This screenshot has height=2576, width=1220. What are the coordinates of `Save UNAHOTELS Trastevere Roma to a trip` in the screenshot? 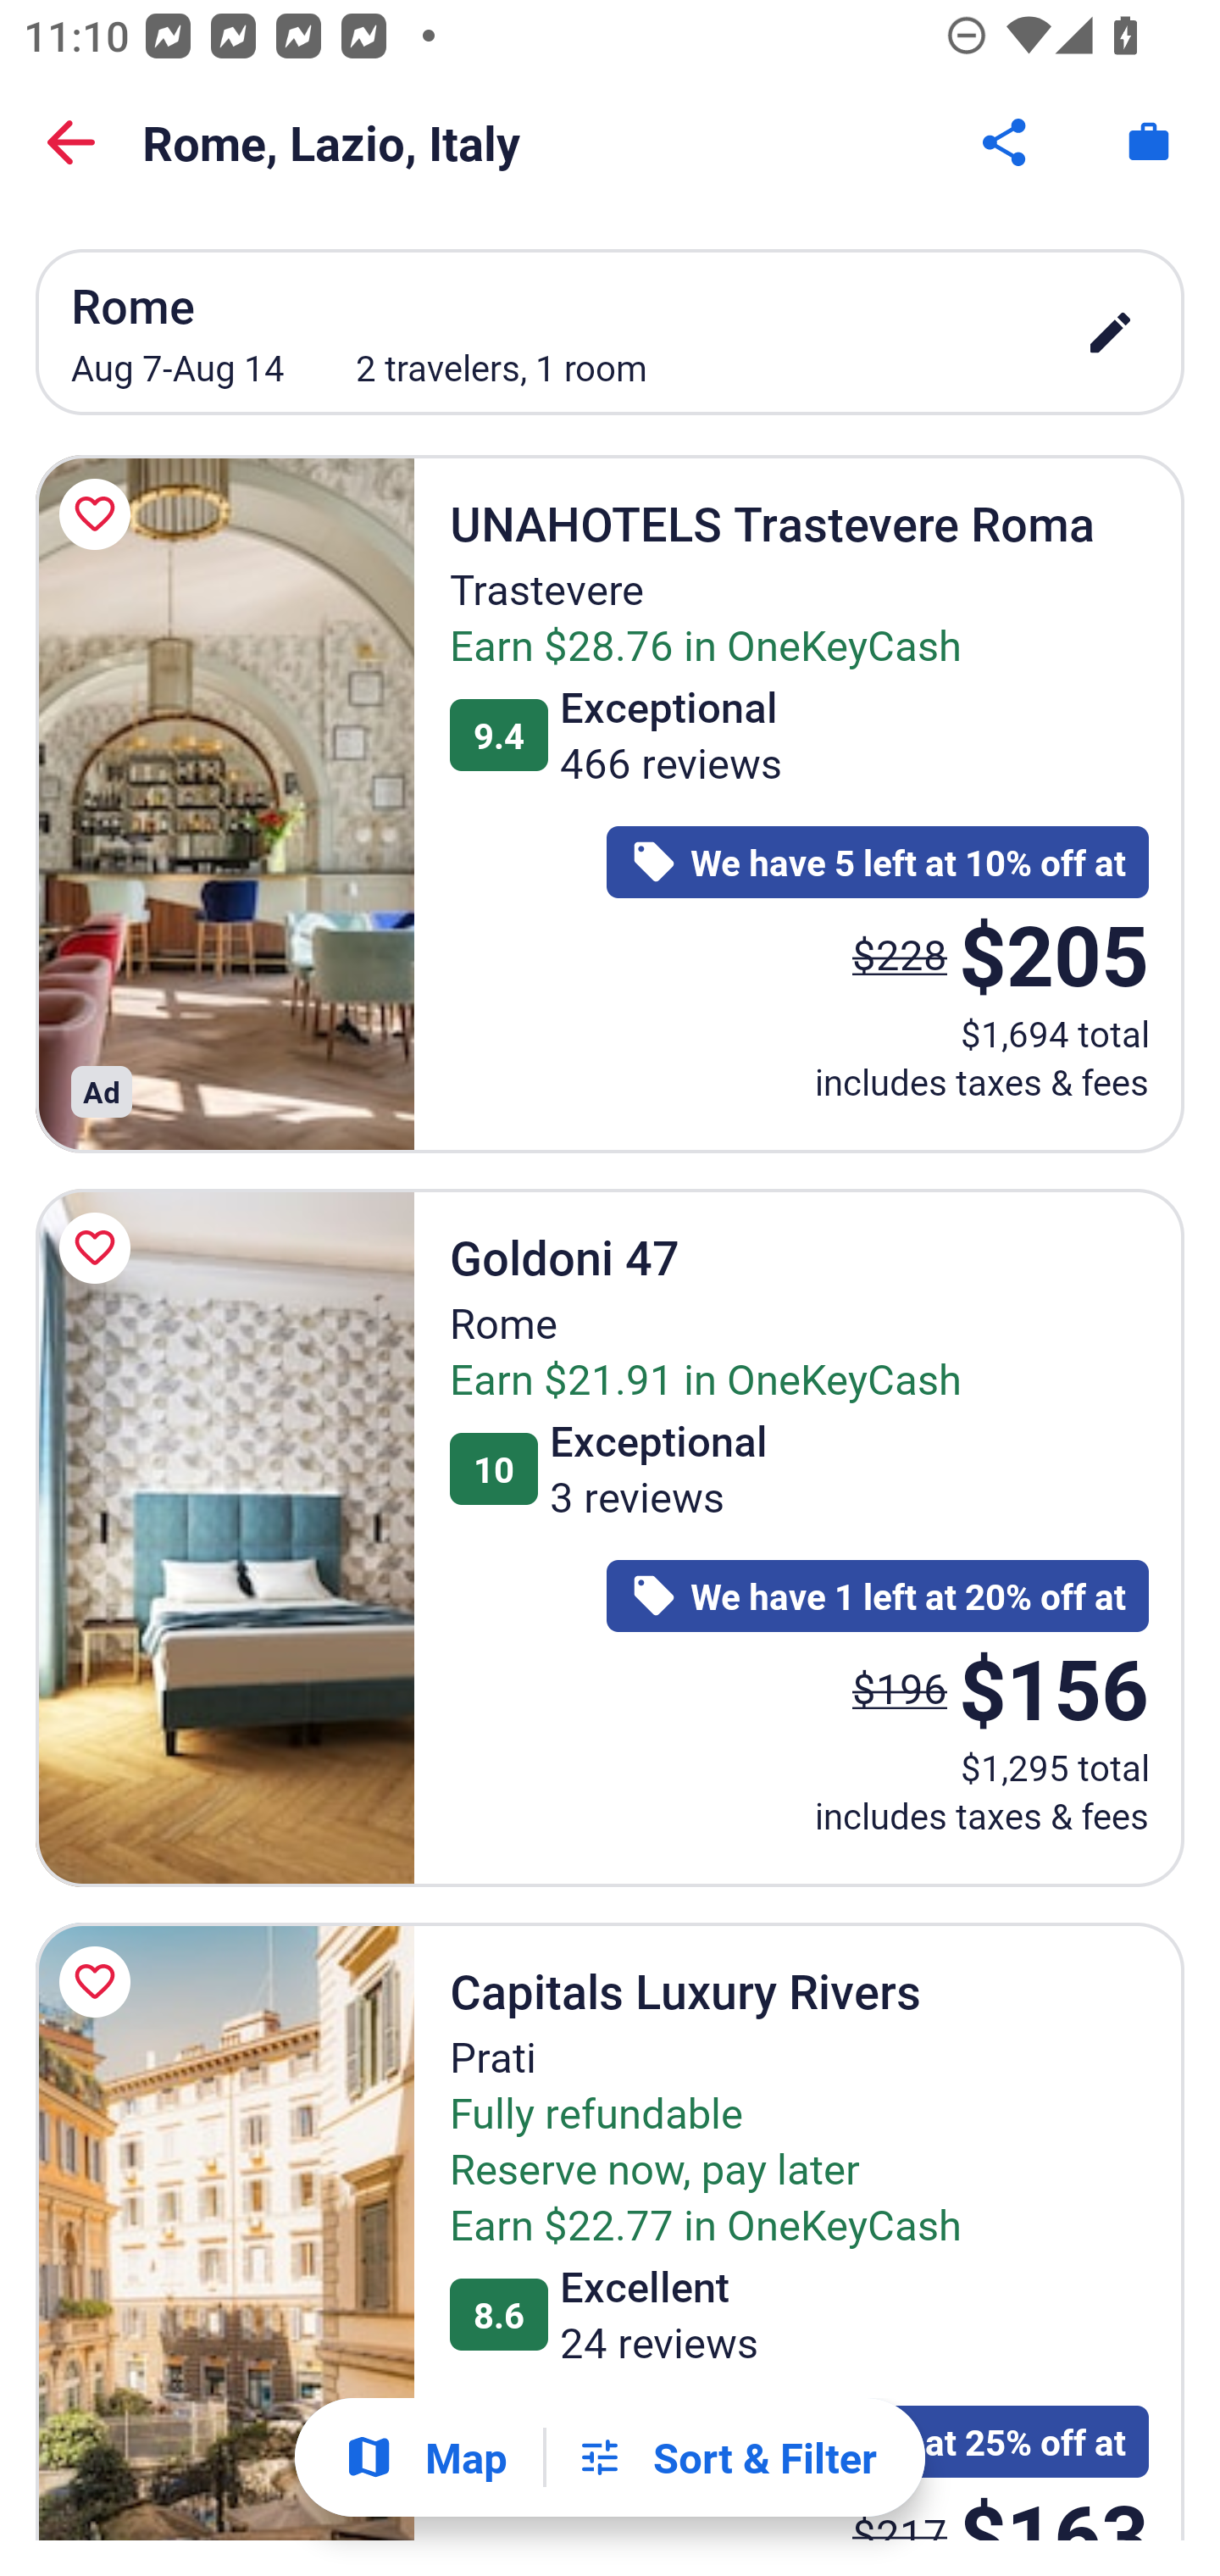 It's located at (100, 518).